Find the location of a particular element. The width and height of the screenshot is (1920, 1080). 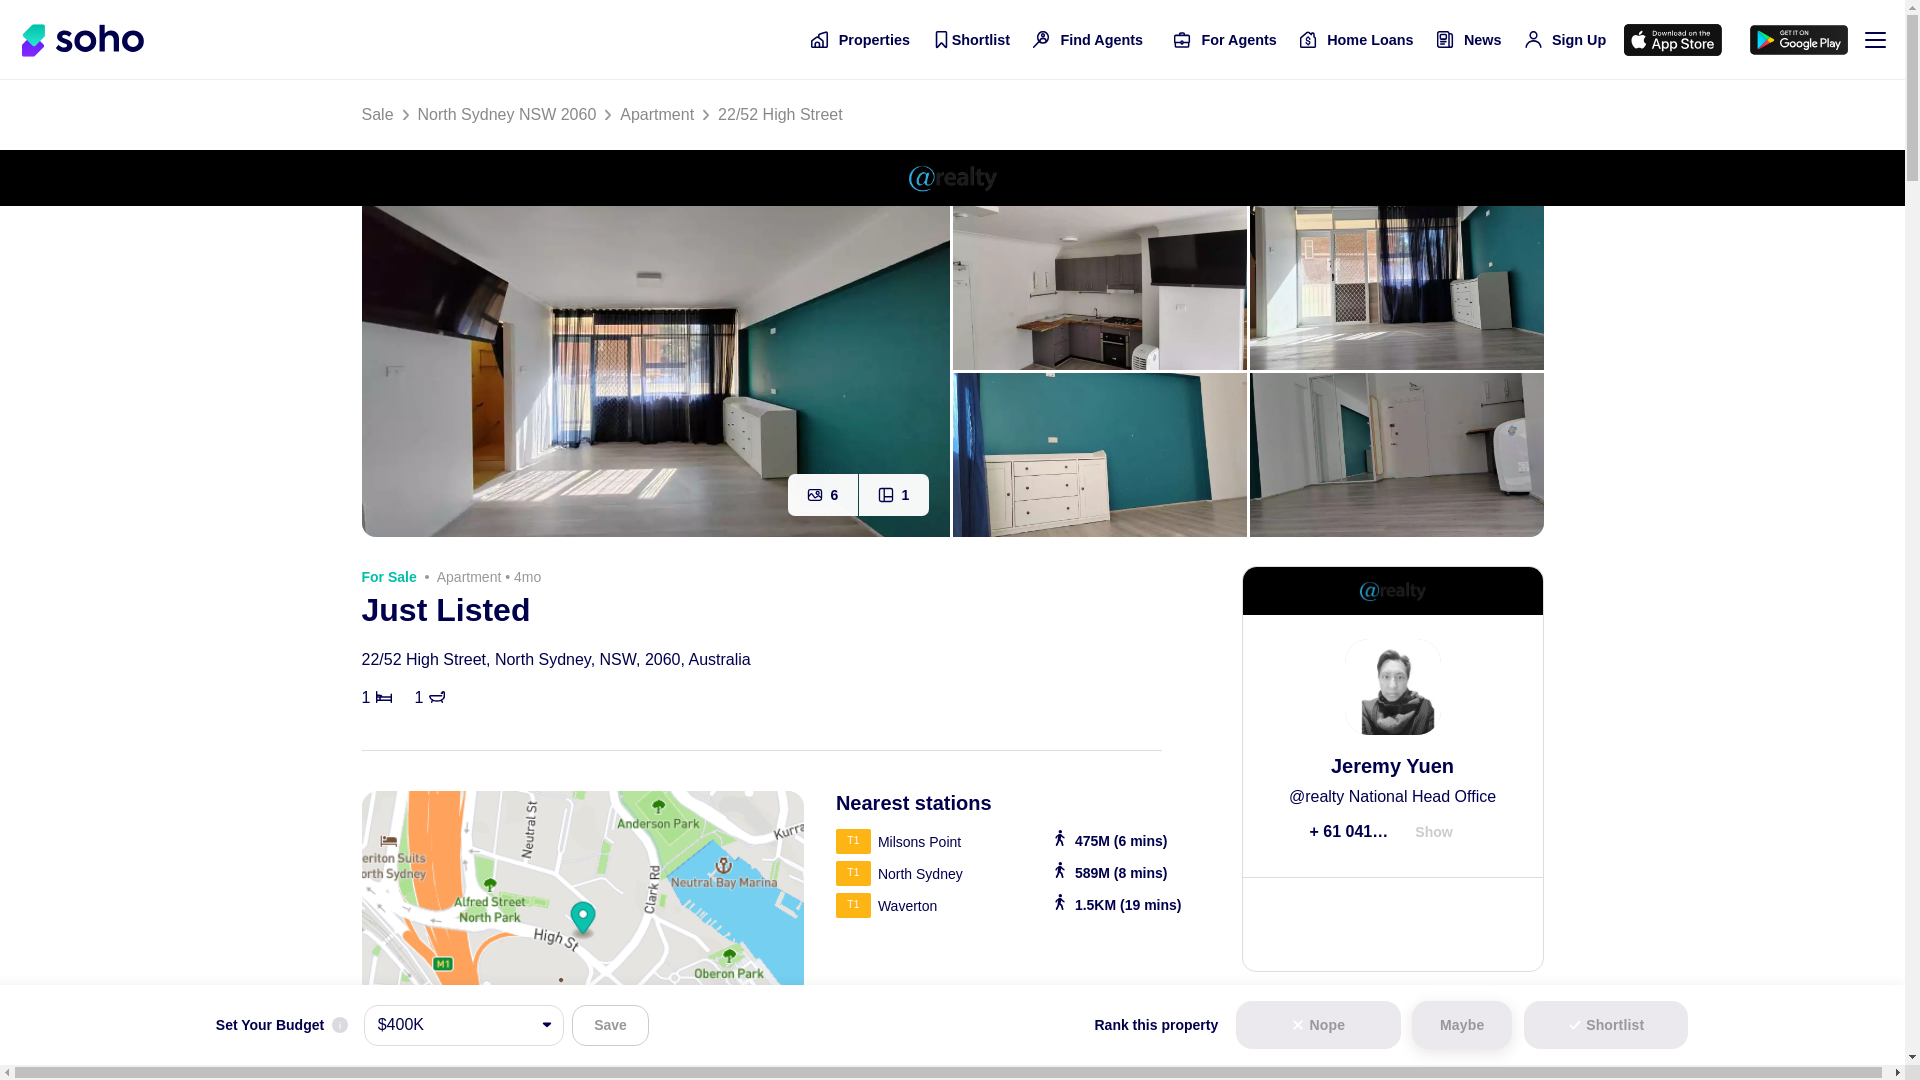

Home Loans is located at coordinates (1356, 40).